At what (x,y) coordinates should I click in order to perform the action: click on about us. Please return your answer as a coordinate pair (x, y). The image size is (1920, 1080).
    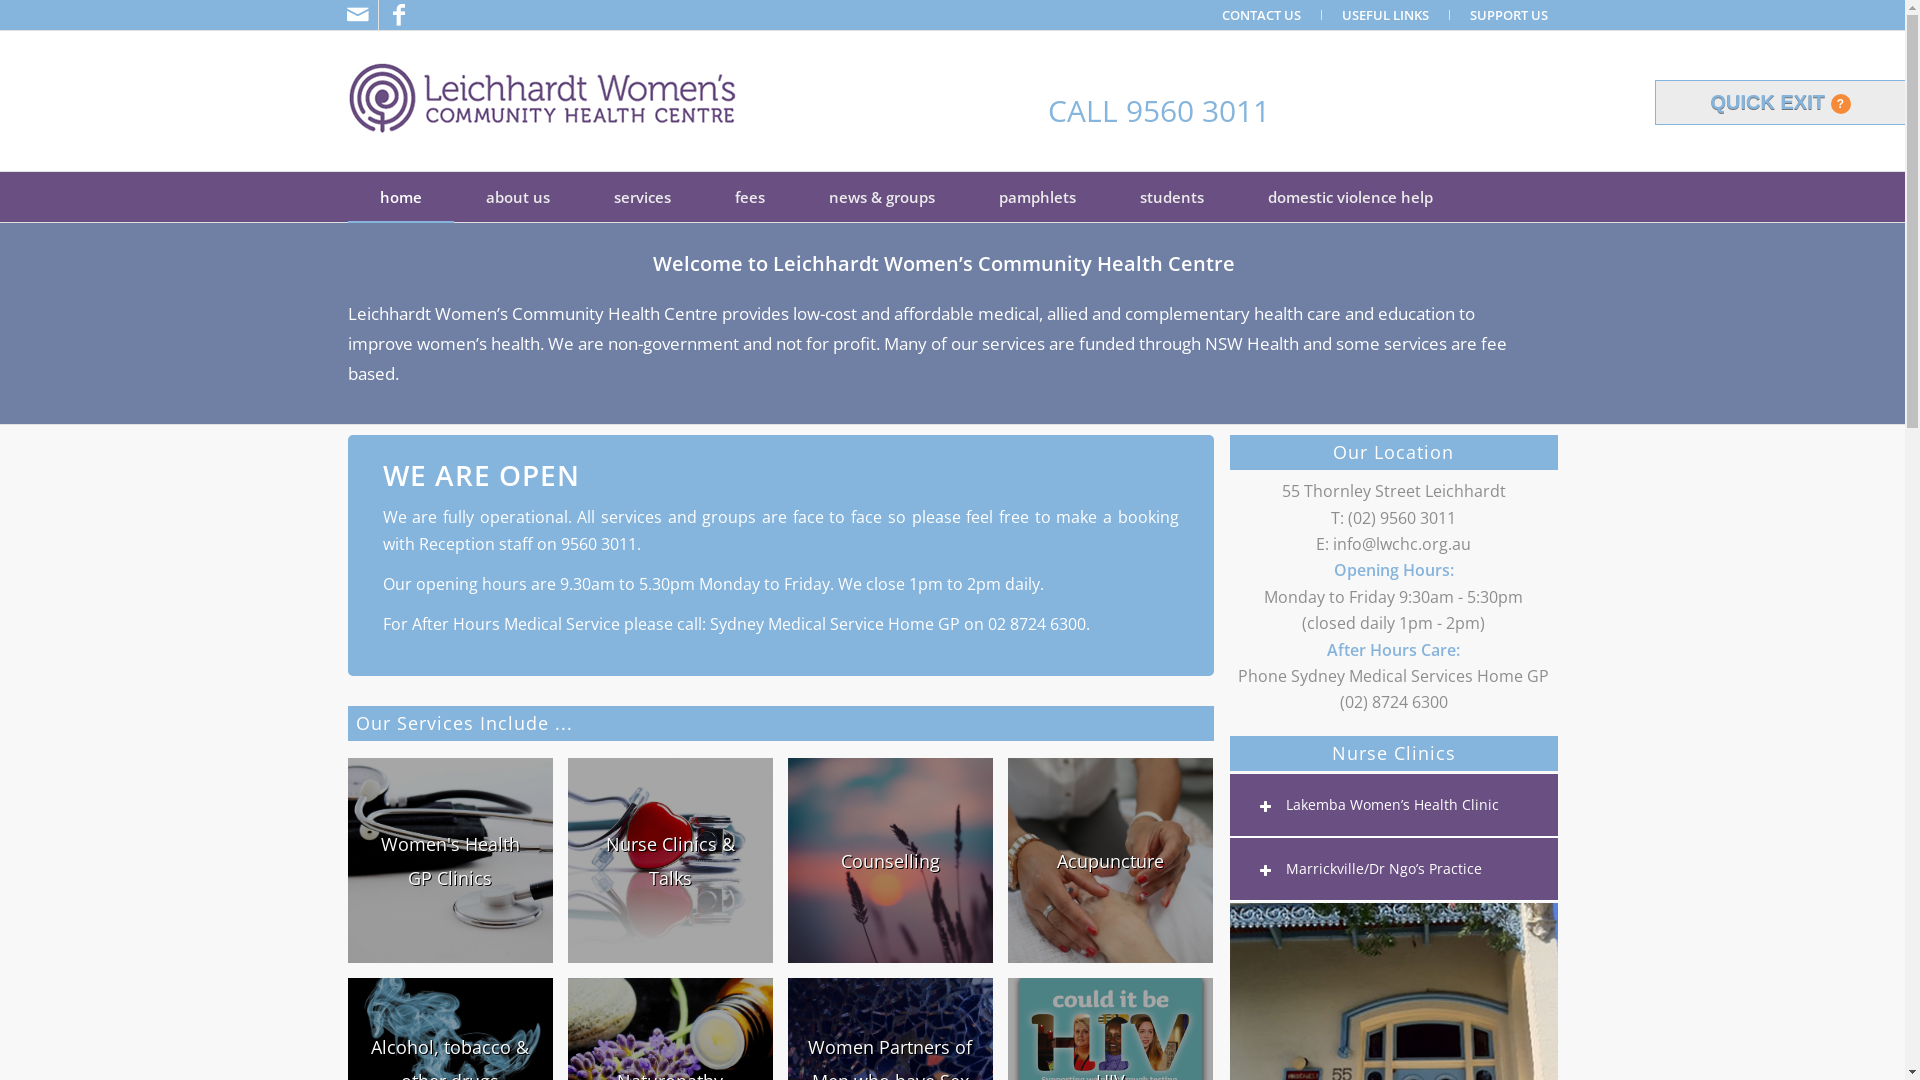
    Looking at the image, I should click on (518, 197).